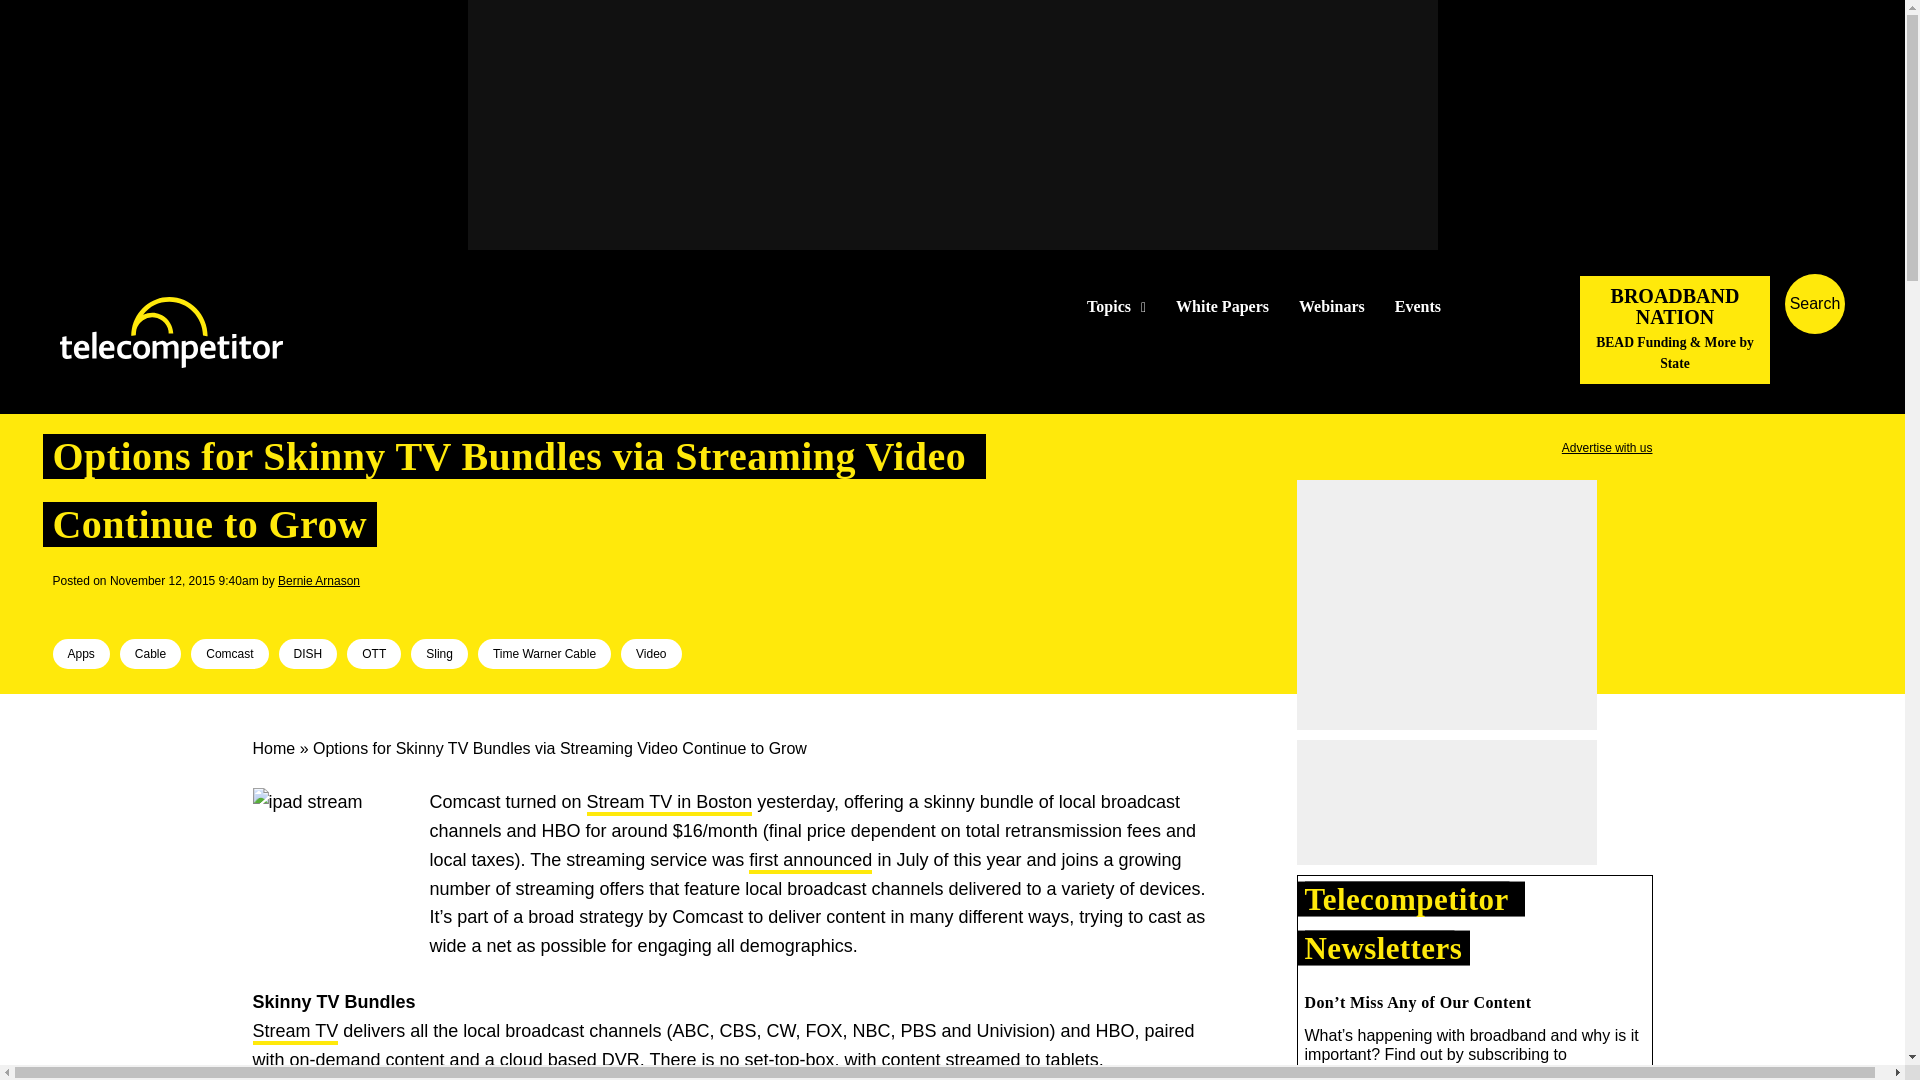 The width and height of the screenshot is (1920, 1080). What do you see at coordinates (1815, 304) in the screenshot?
I see `Search telecompetitor.com` at bounding box center [1815, 304].